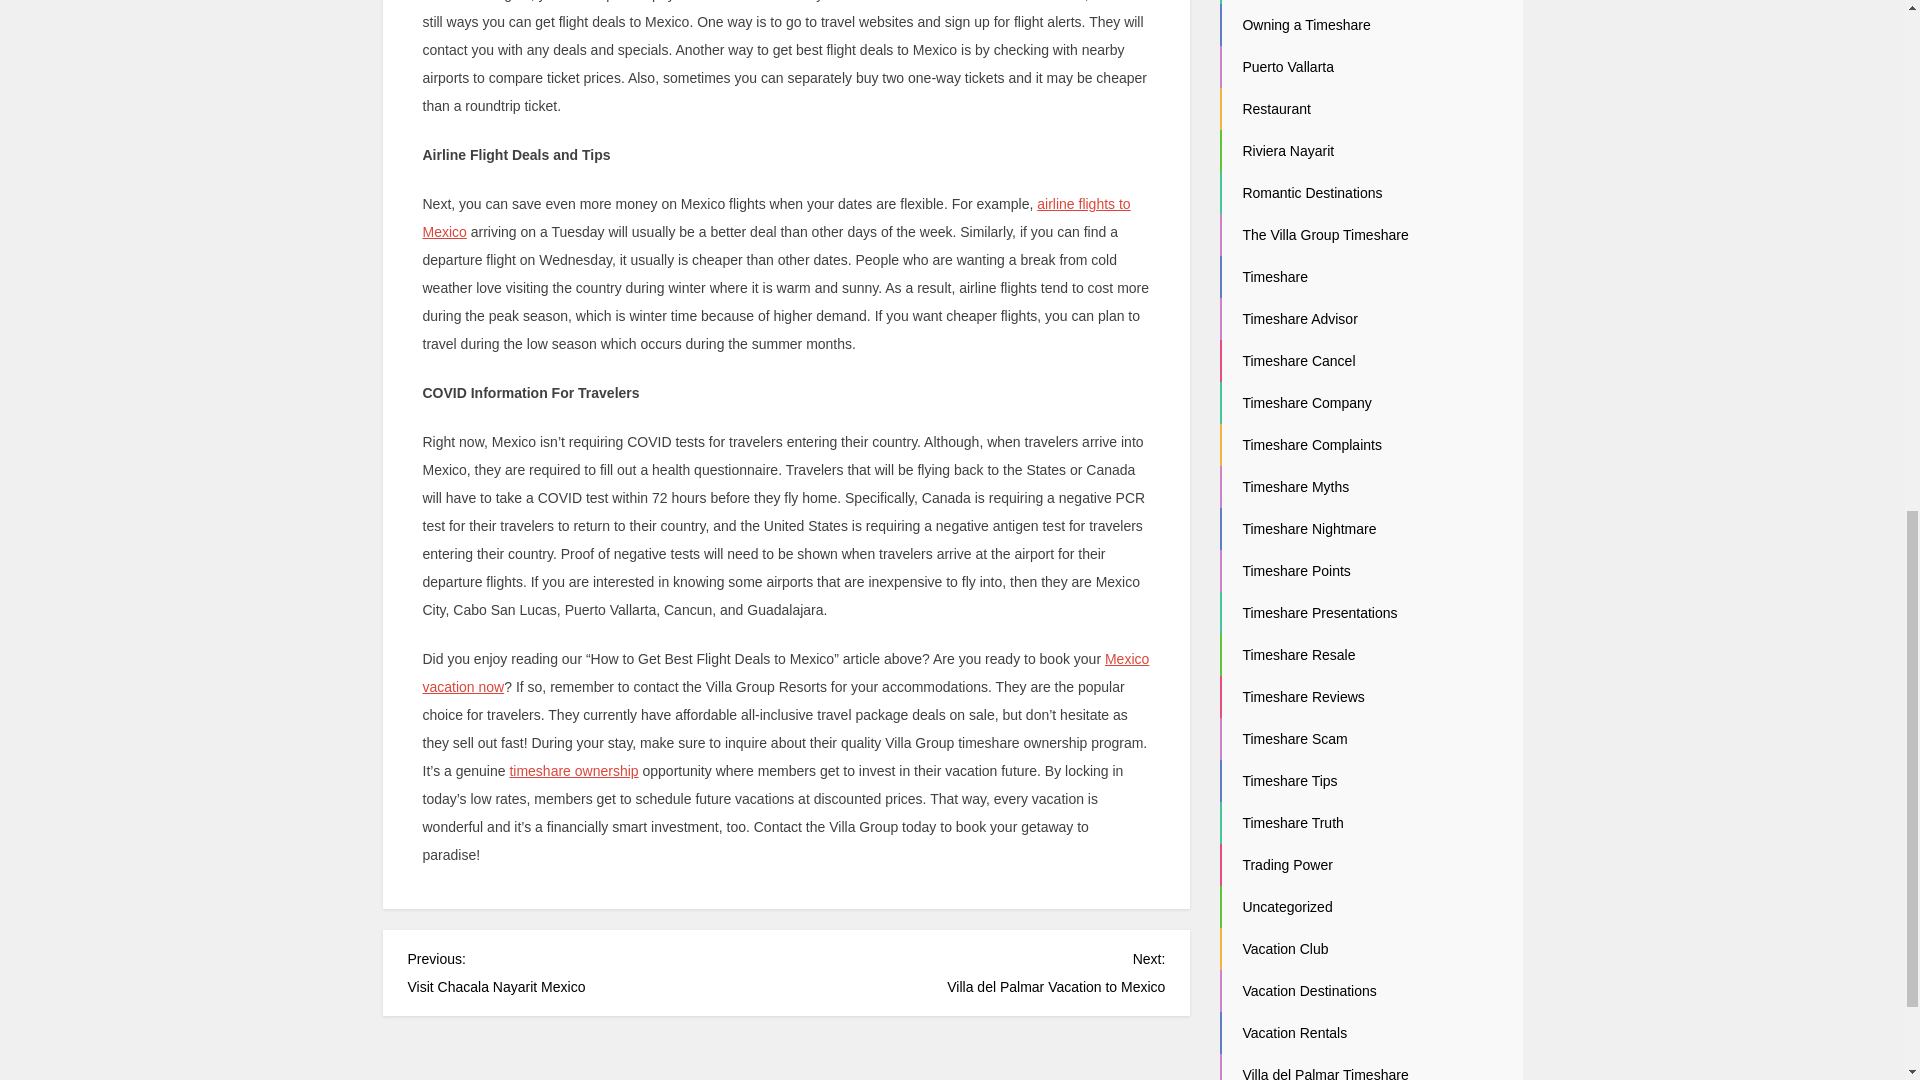  I want to click on Timeshare, so click(975, 970).